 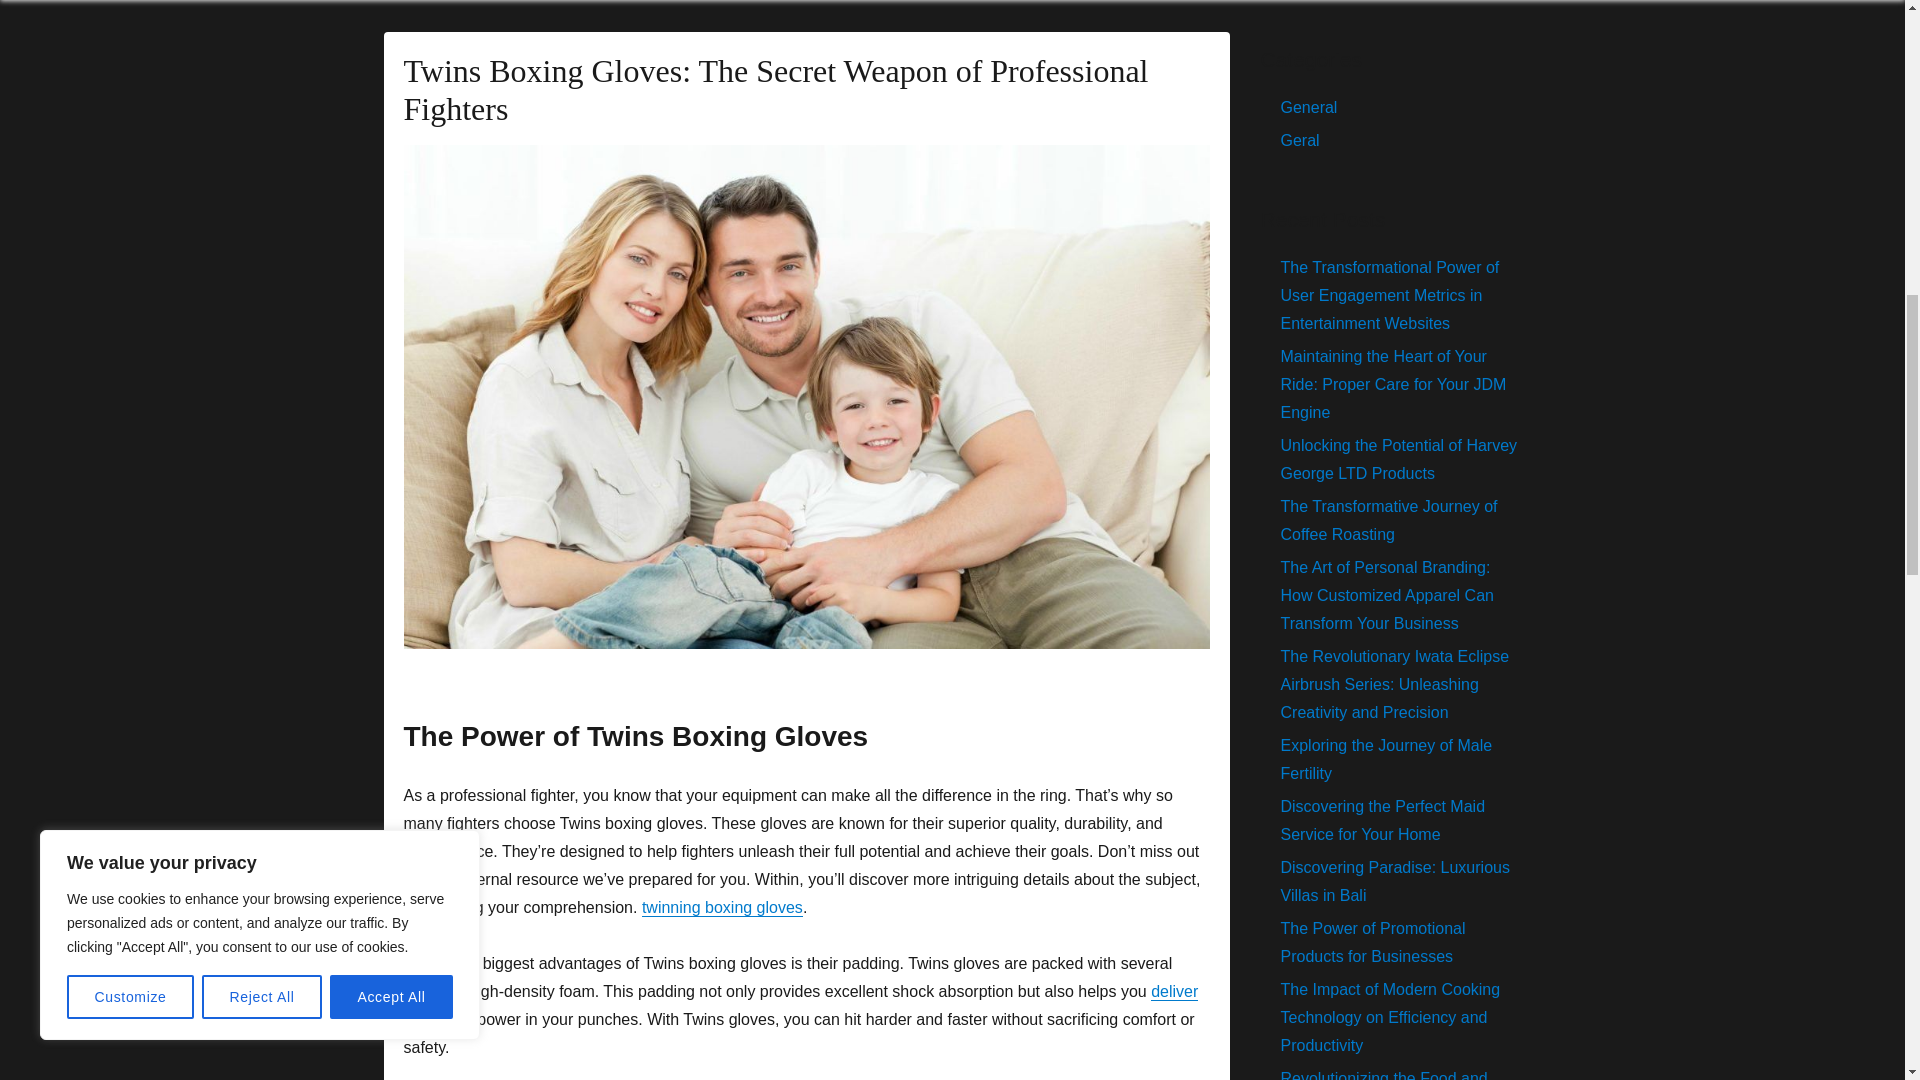 I want to click on Geral, so click(x=1300, y=140).